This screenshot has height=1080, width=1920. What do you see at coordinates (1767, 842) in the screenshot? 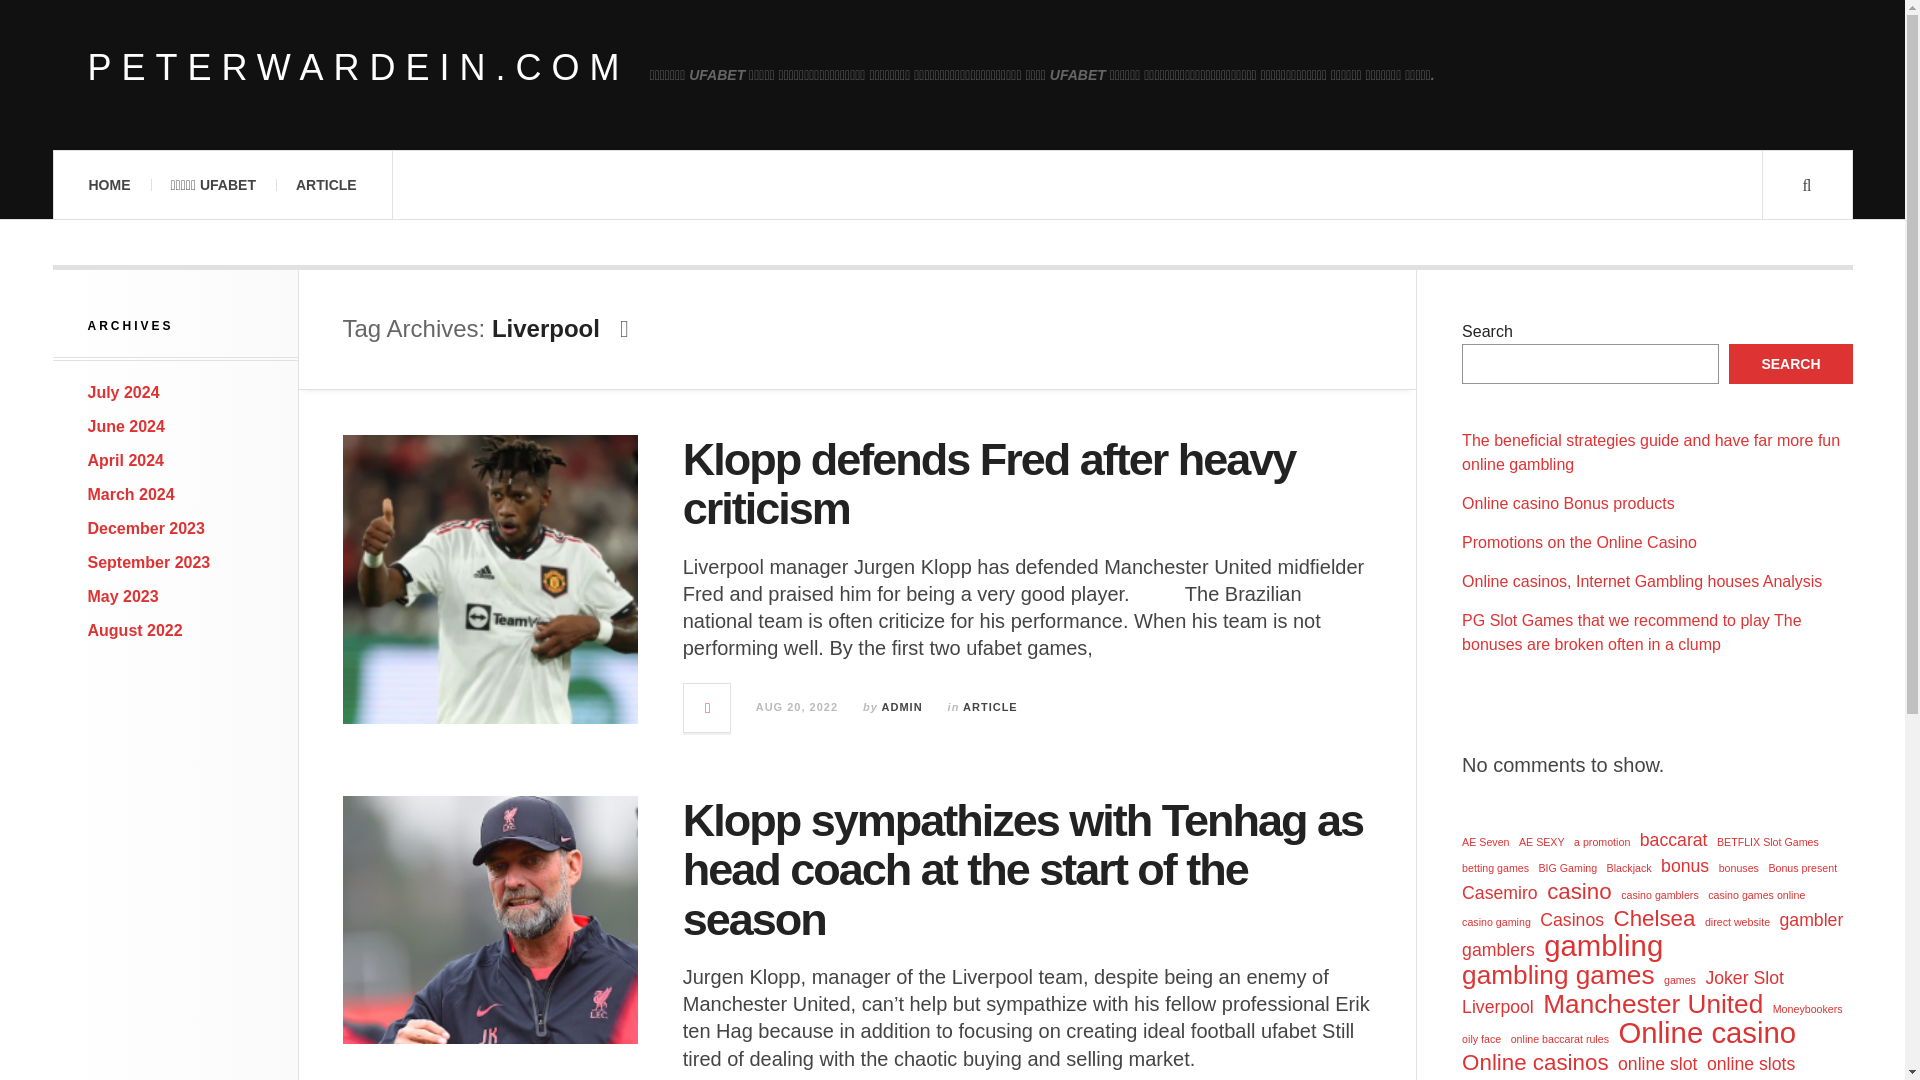
I see `BETFLIX Slot Games` at bounding box center [1767, 842].